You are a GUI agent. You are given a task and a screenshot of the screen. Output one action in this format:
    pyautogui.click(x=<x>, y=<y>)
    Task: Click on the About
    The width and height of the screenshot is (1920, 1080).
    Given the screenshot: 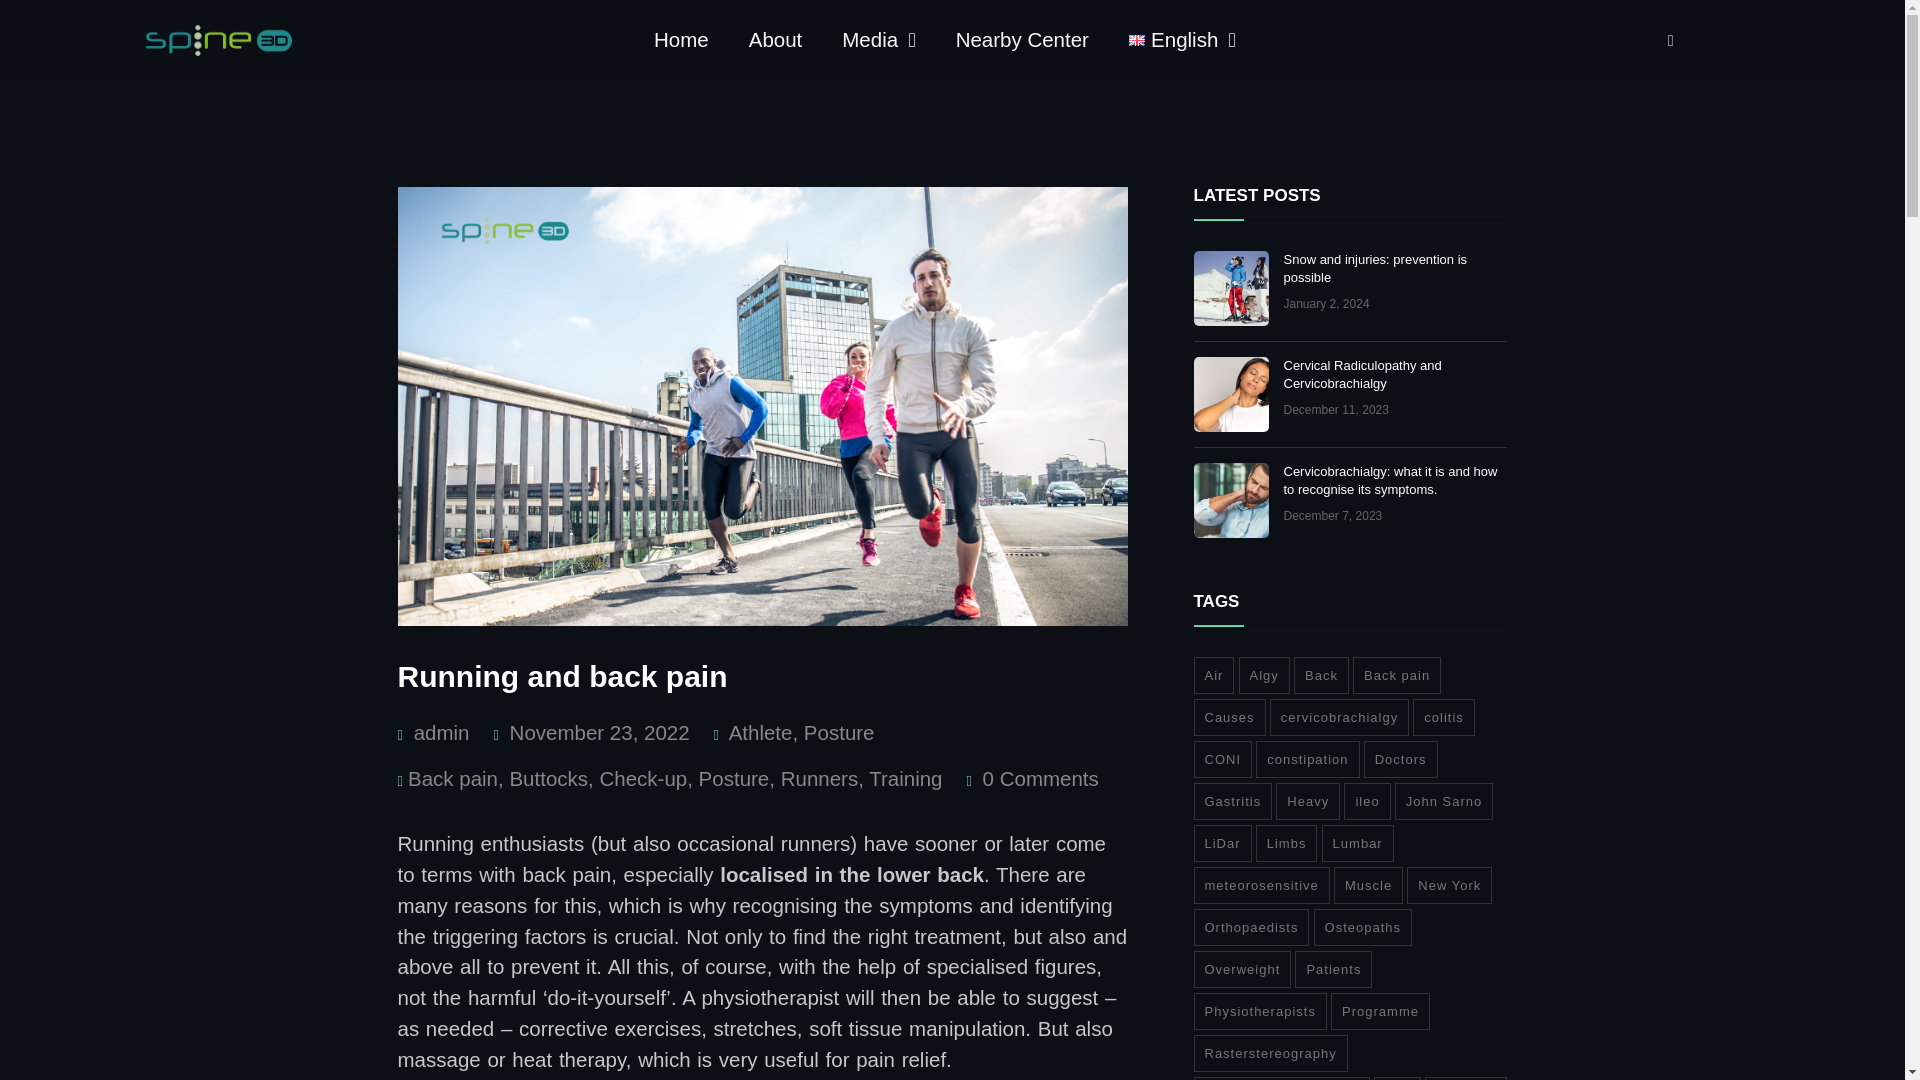 What is the action you would take?
    pyautogui.click(x=776, y=40)
    